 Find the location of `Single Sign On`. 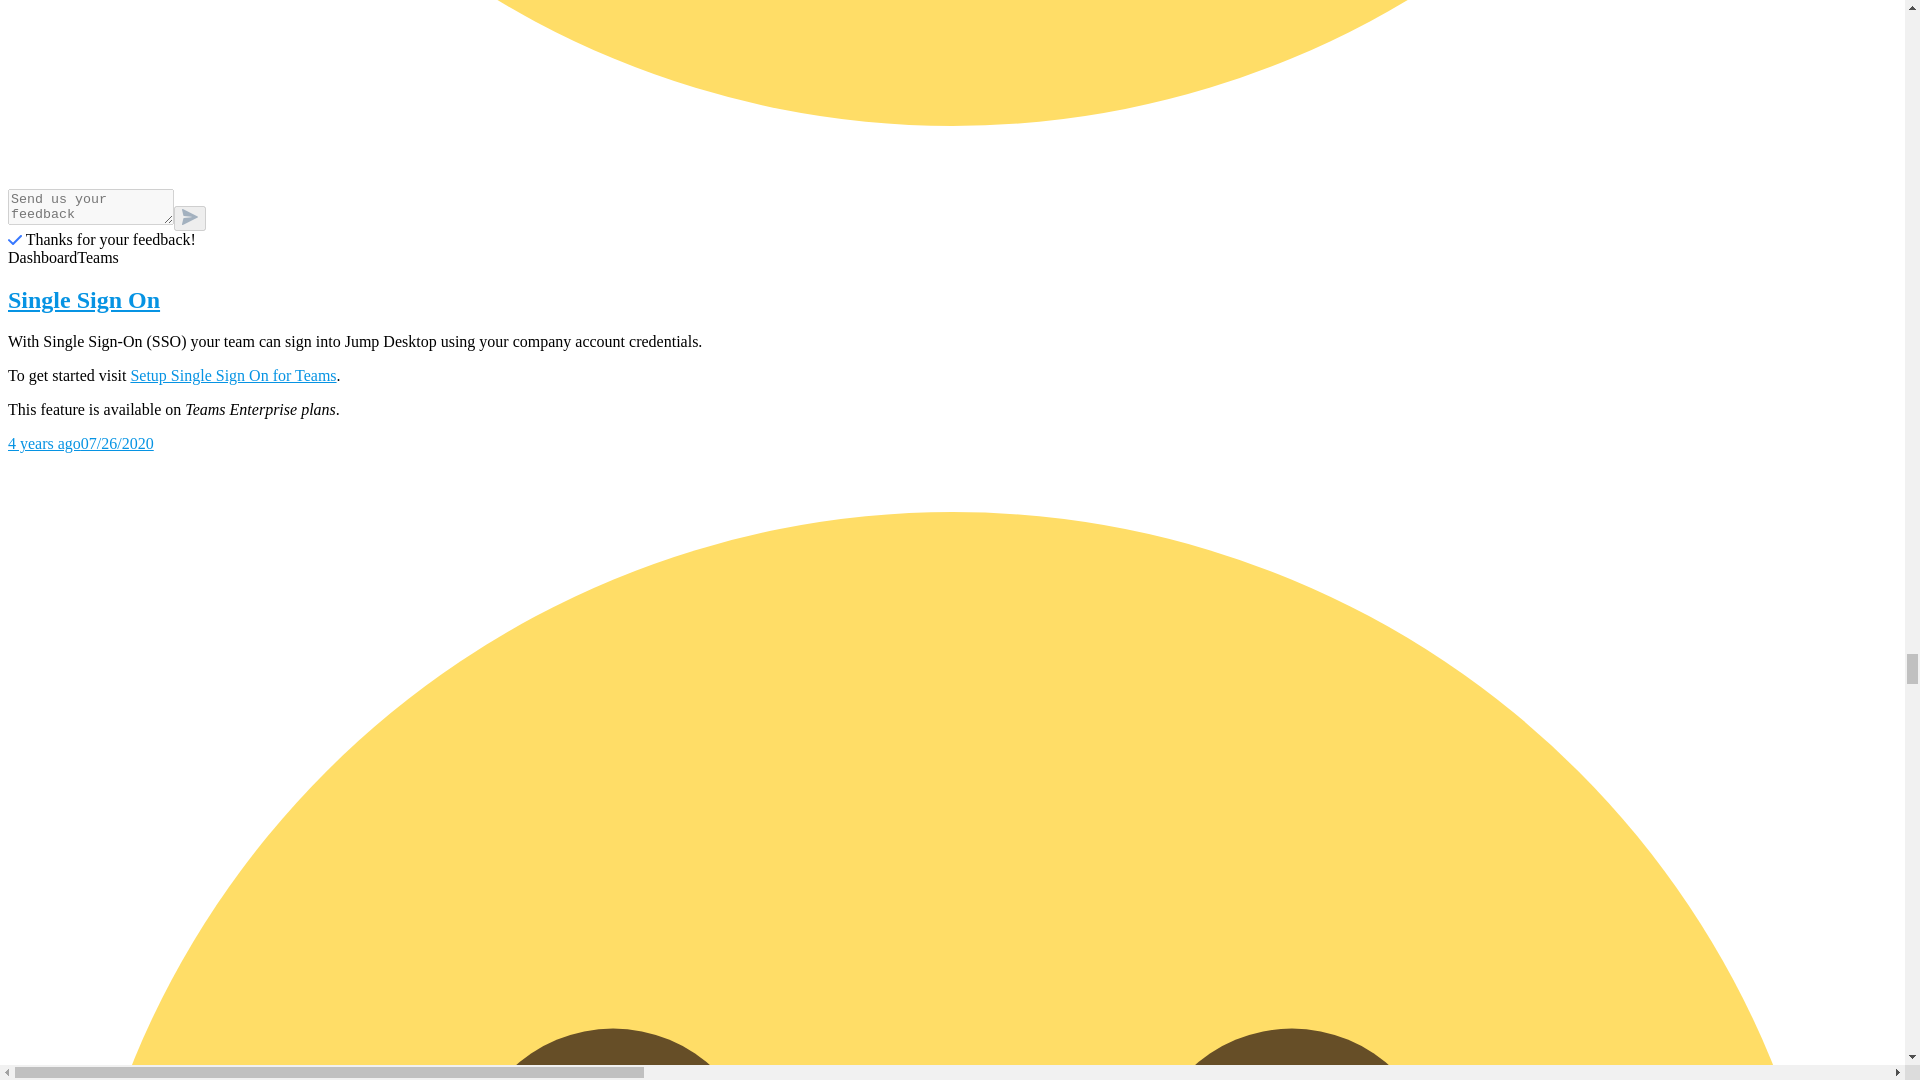

Single Sign On is located at coordinates (952, 300).